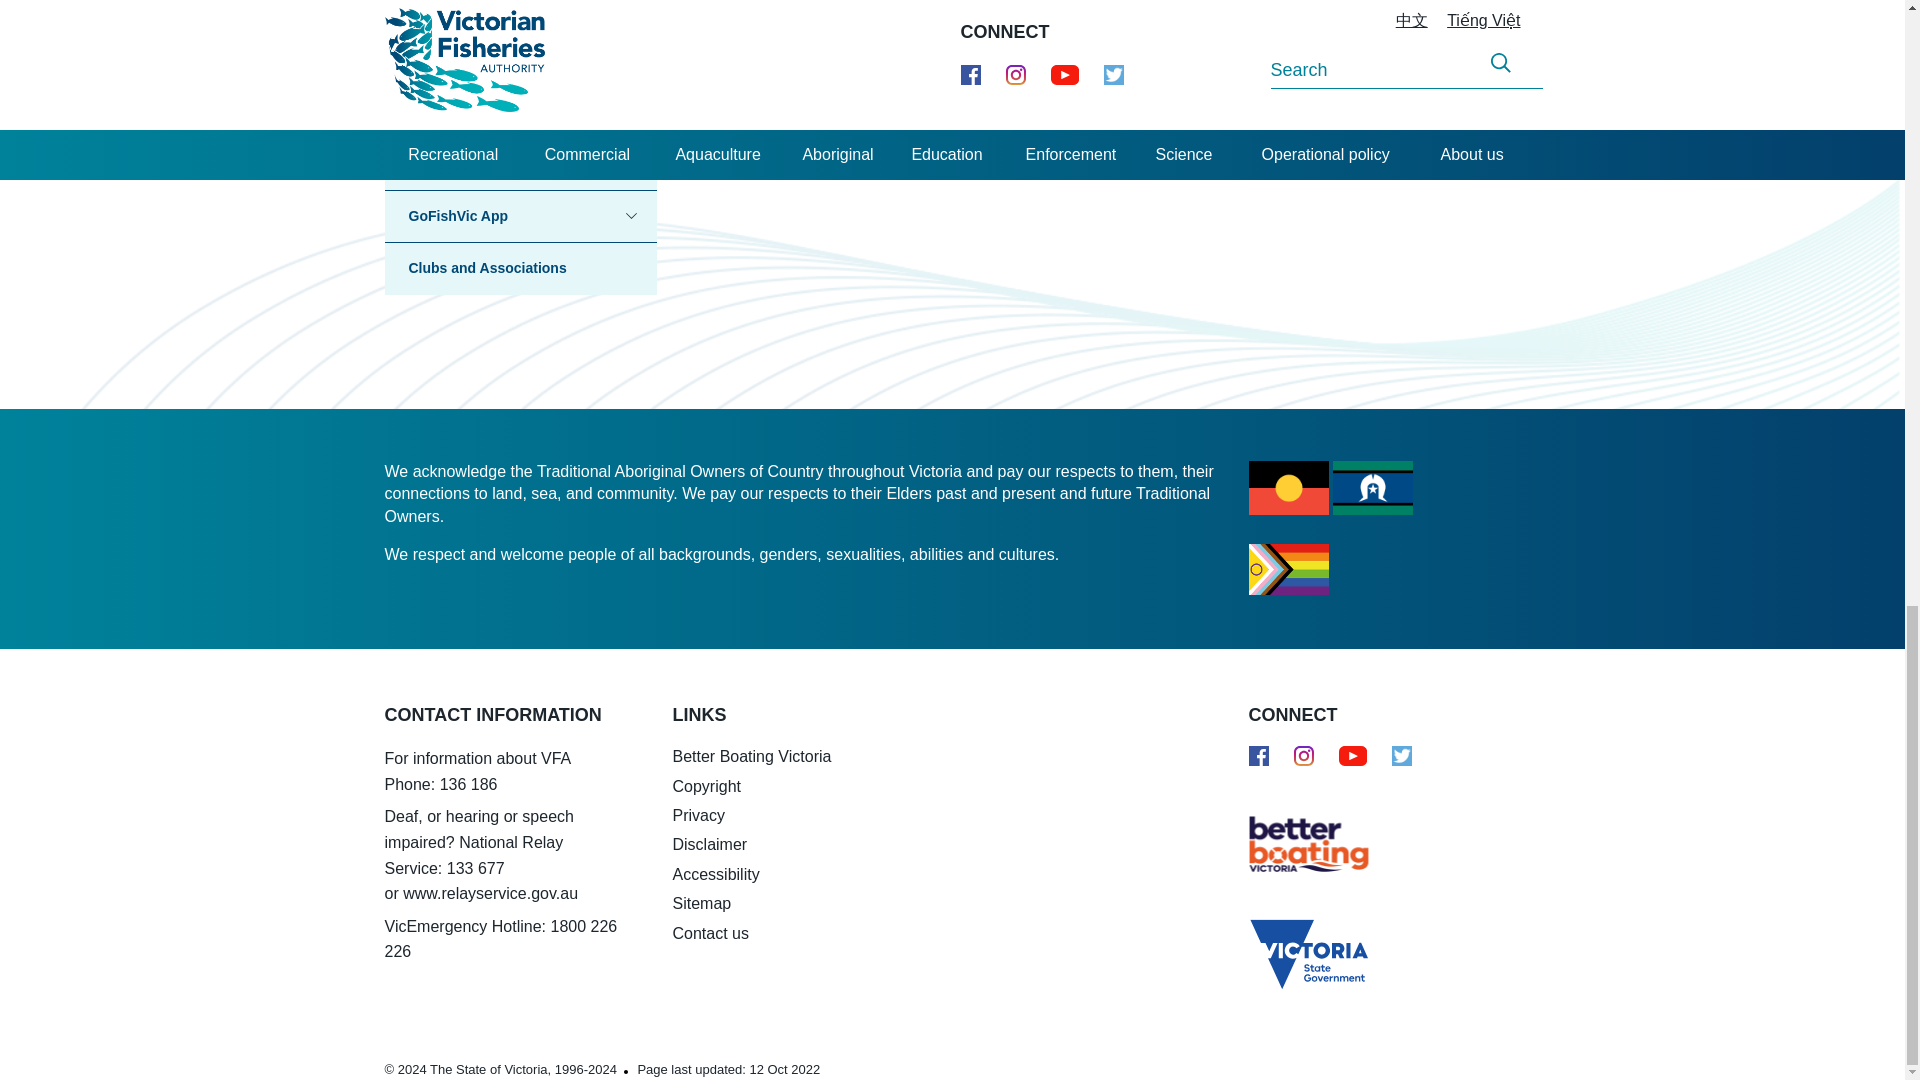  What do you see at coordinates (1352, 756) in the screenshot?
I see `YouTube` at bounding box center [1352, 756].